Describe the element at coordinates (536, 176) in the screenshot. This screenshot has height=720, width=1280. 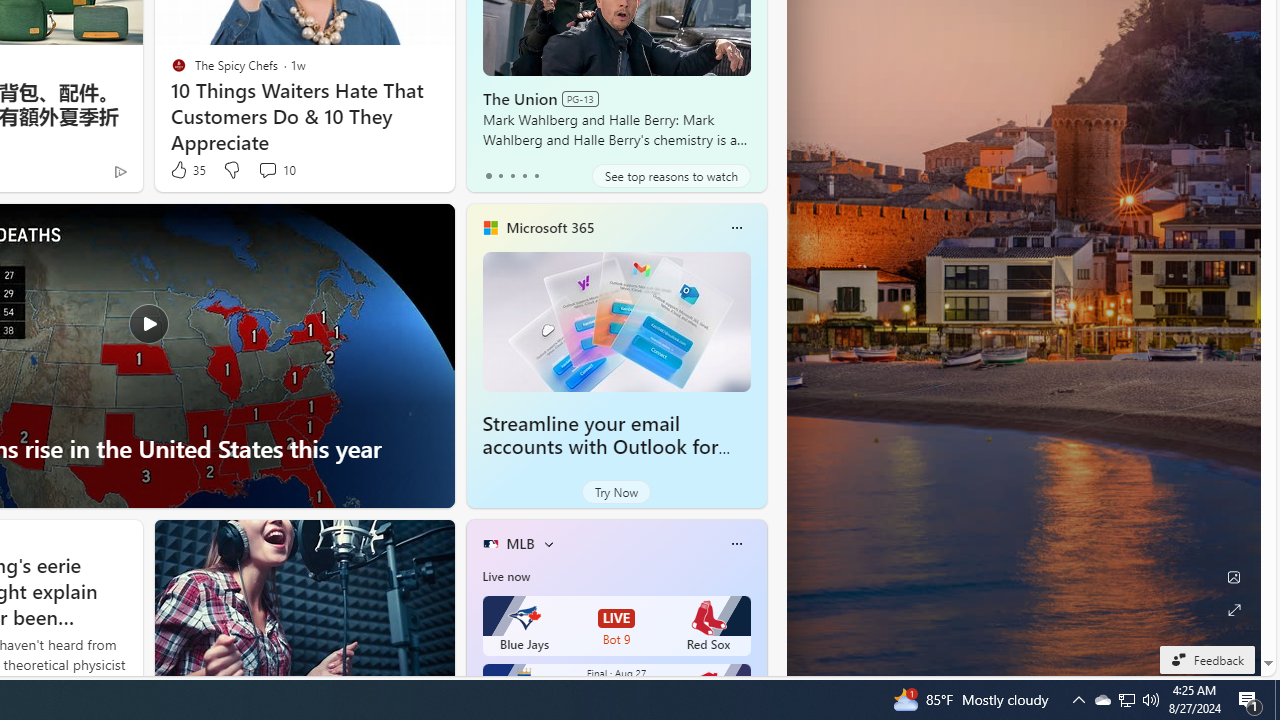
I see `tab-4` at that location.